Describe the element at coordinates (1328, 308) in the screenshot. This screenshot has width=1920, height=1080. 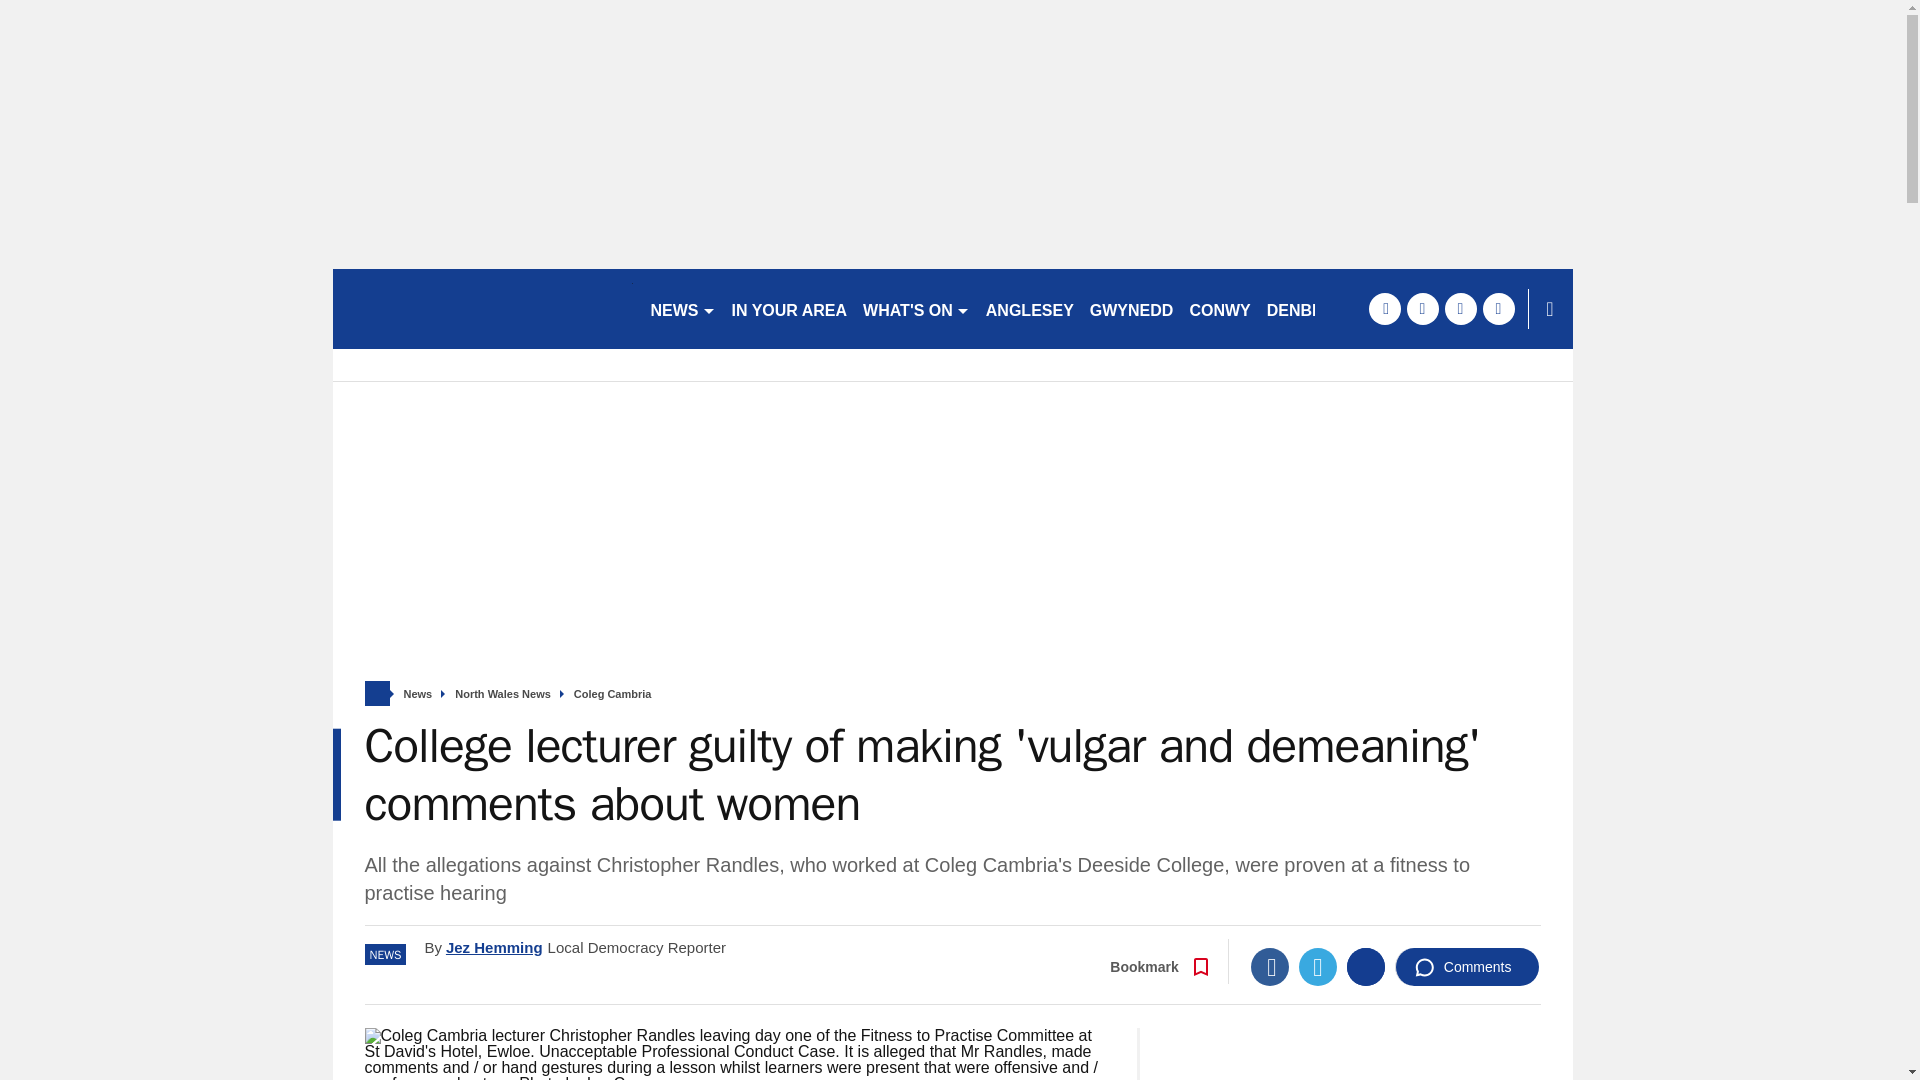
I see `DENBIGHSHIRE` at that location.